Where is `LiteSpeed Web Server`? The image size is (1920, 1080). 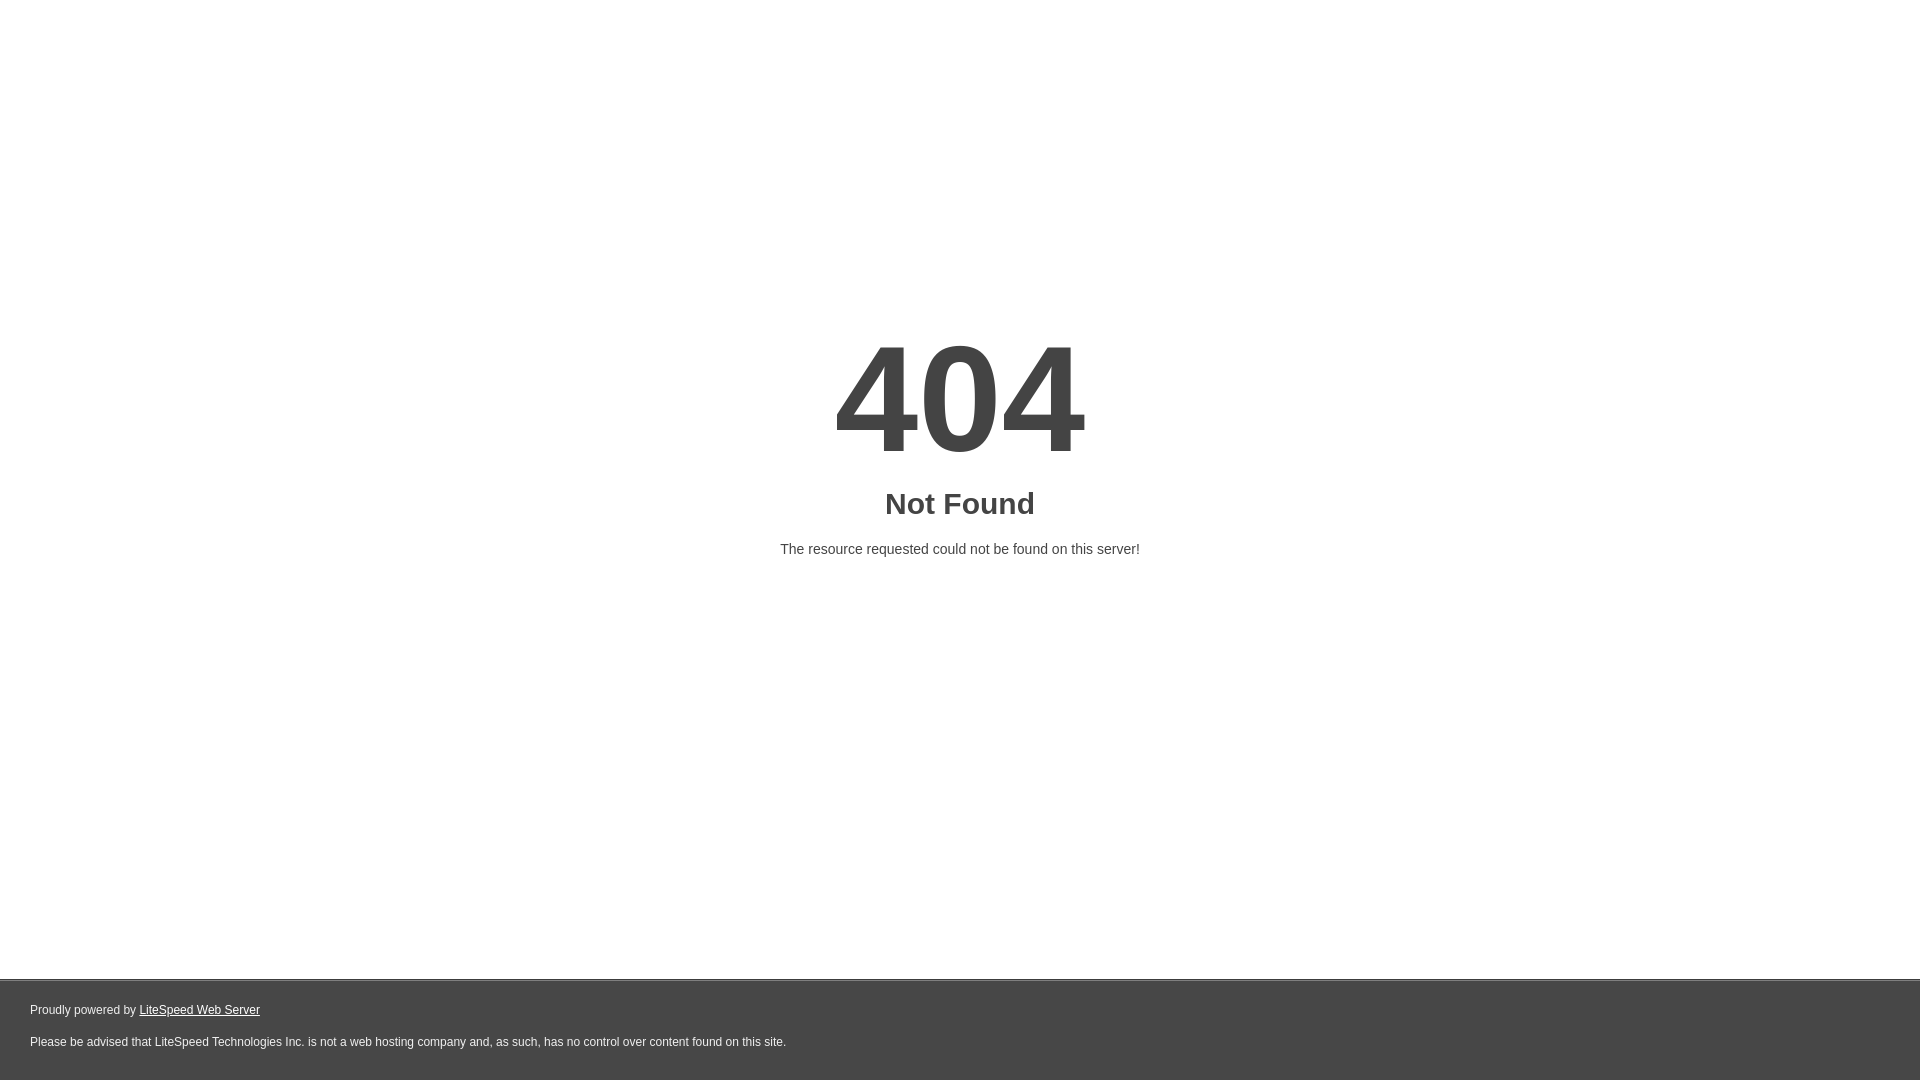 LiteSpeed Web Server is located at coordinates (200, 1010).